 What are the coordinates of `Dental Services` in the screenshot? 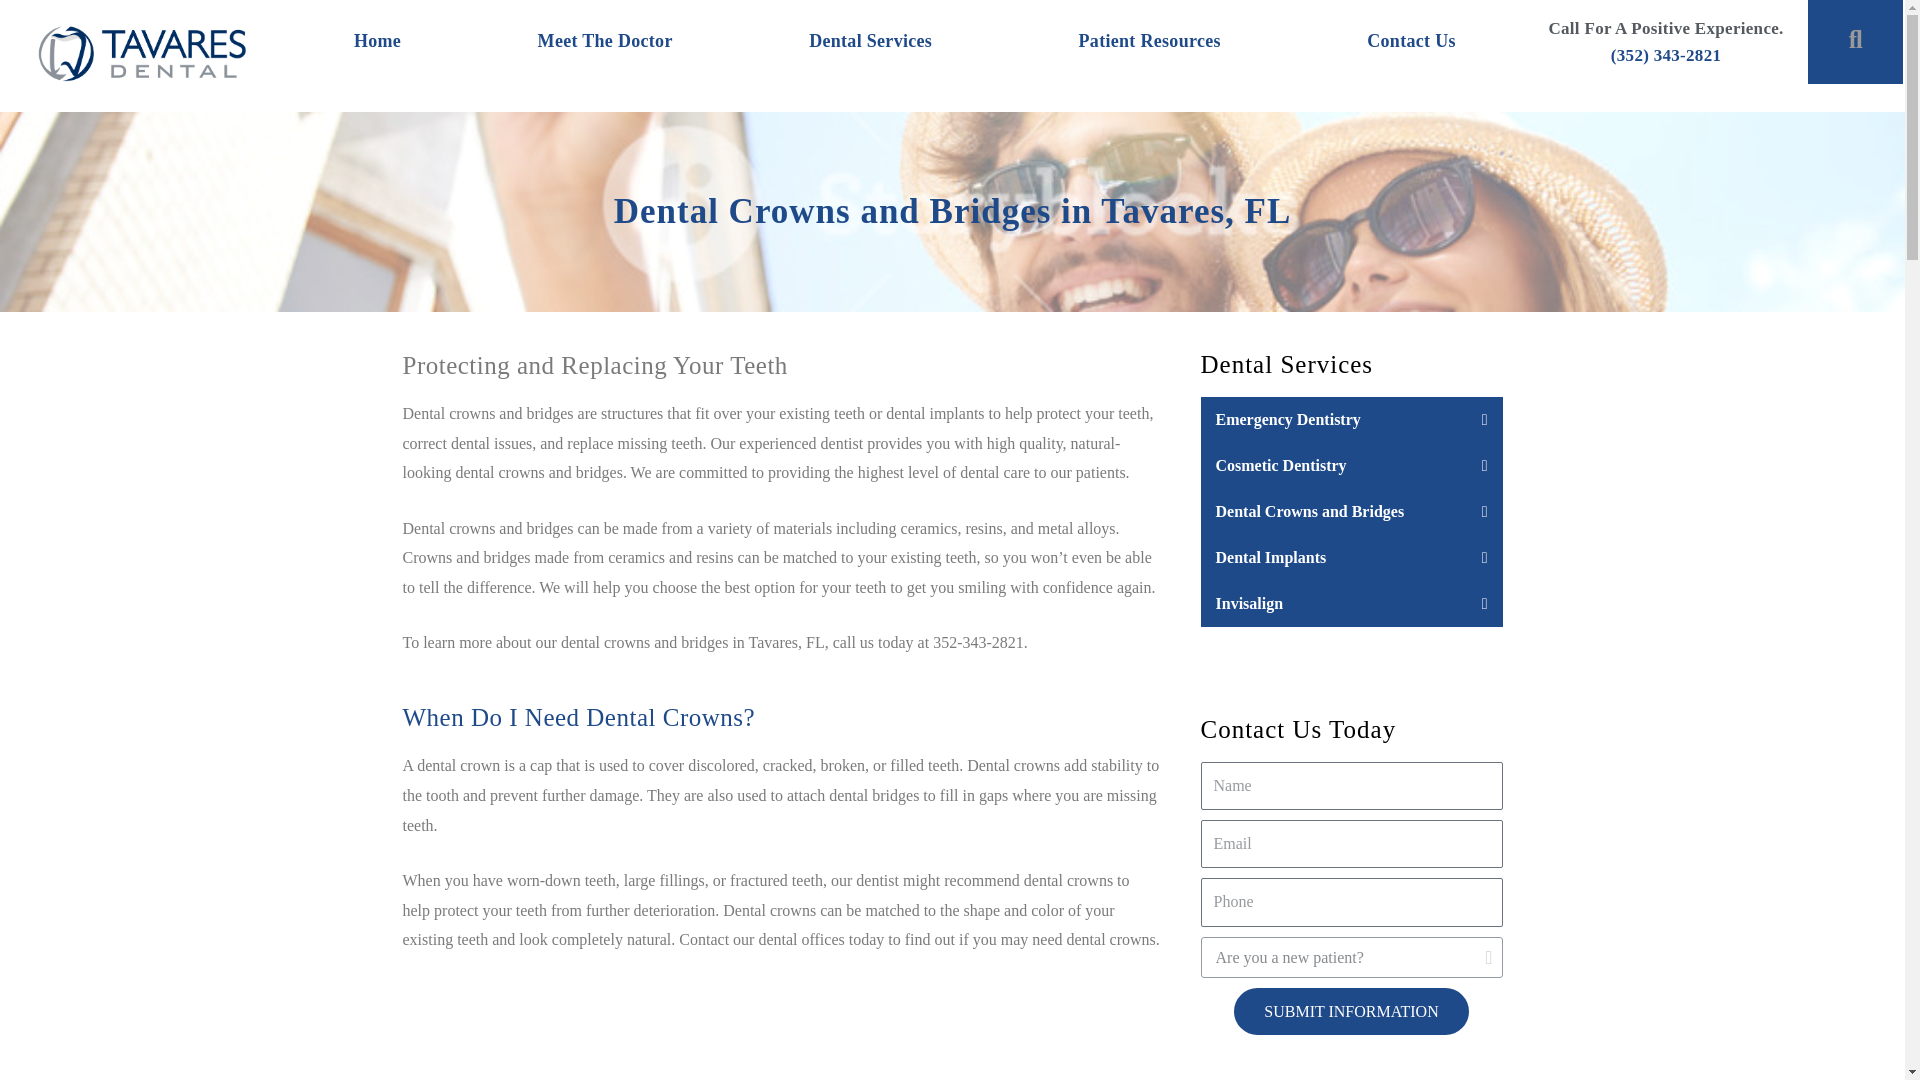 It's located at (875, 42).